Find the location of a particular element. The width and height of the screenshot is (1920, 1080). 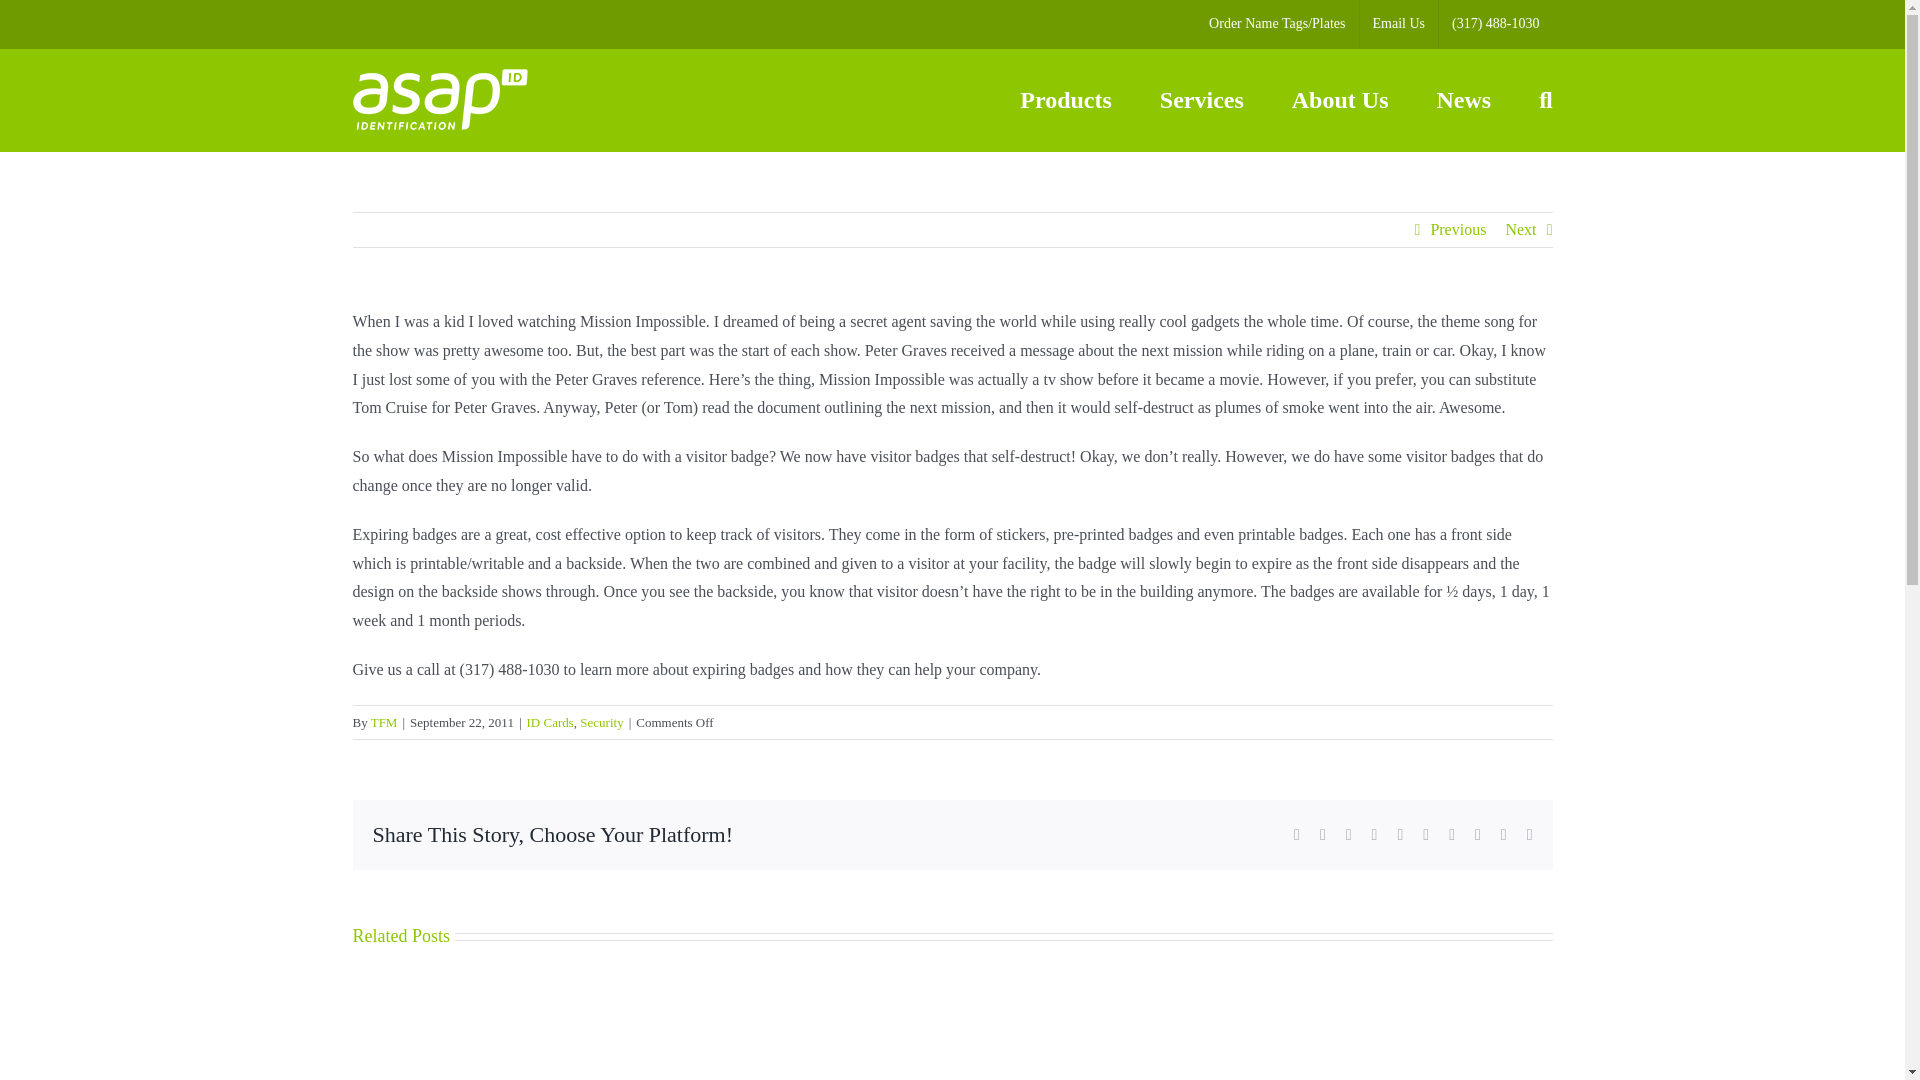

Security is located at coordinates (600, 722).